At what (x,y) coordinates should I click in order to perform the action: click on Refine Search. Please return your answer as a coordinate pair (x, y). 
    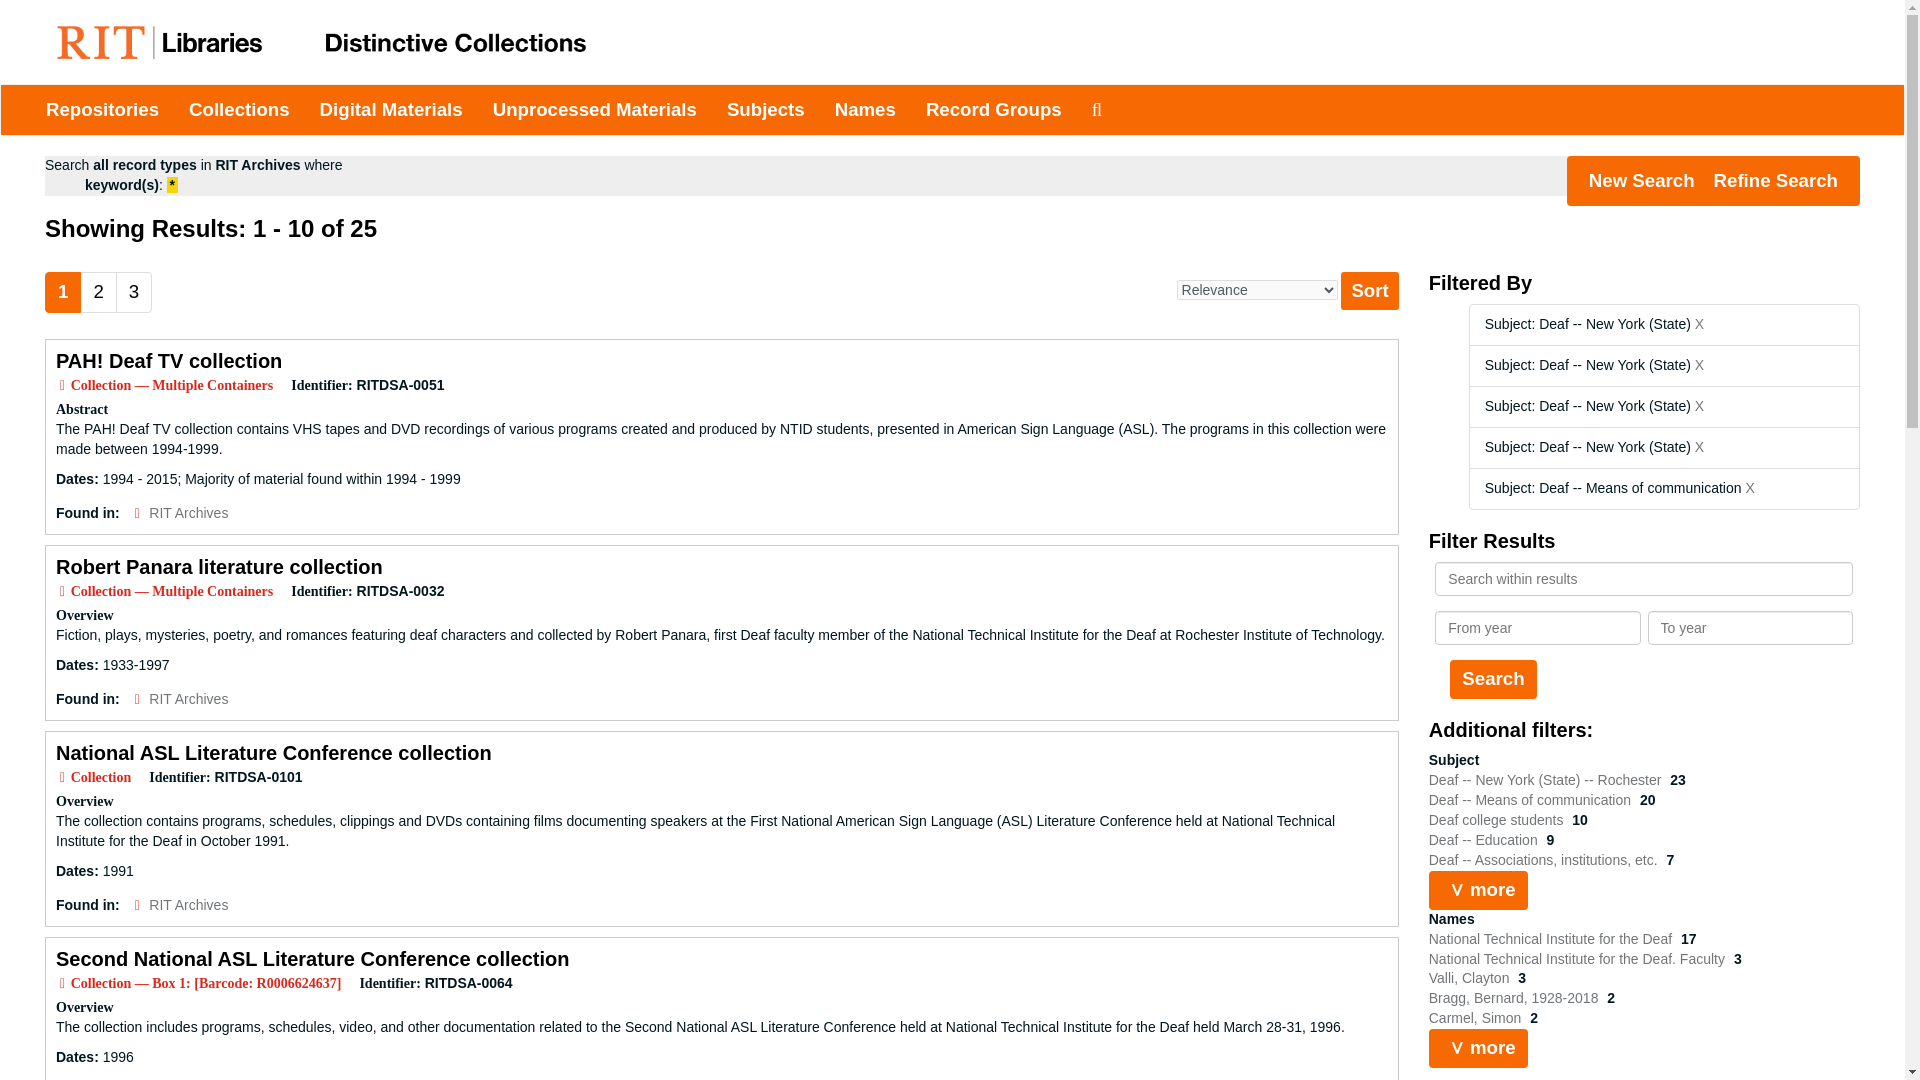
    Looking at the image, I should click on (1776, 180).